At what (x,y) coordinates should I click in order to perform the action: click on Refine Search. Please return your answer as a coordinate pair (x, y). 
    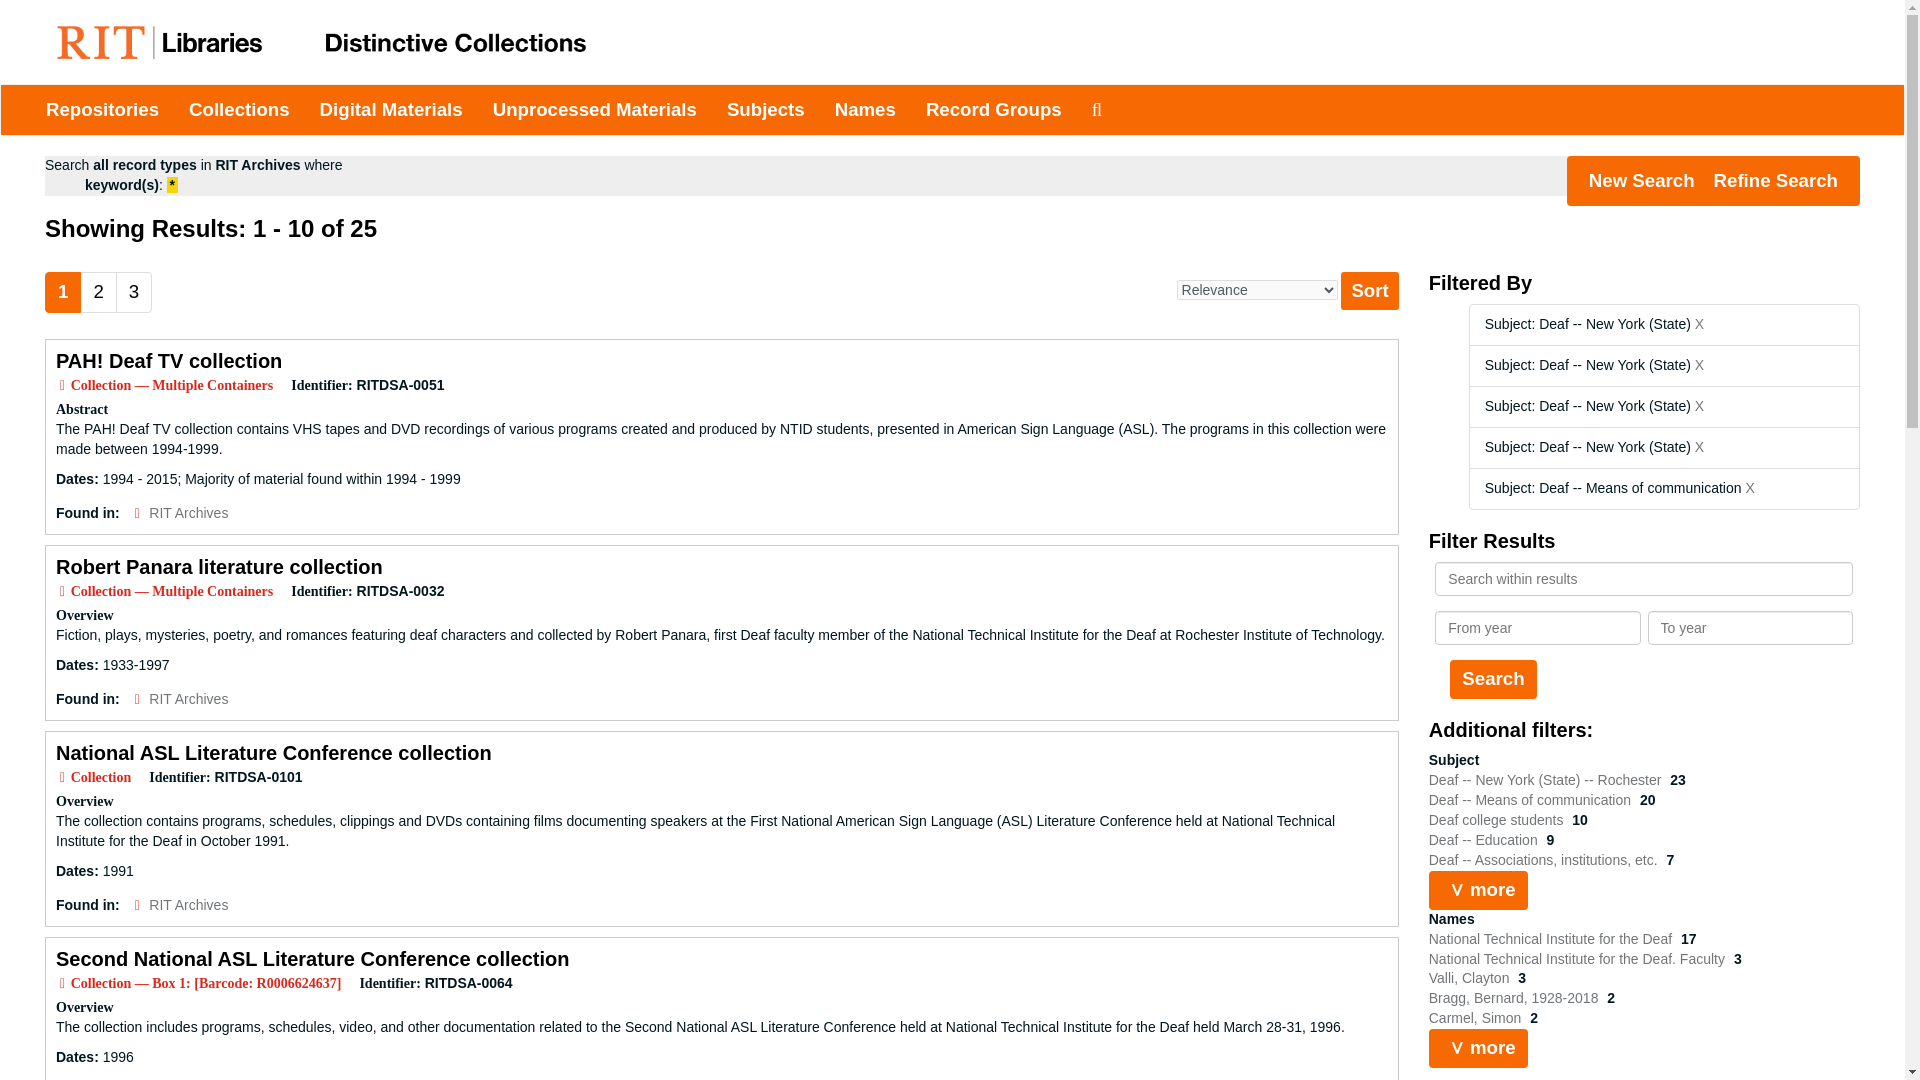
    Looking at the image, I should click on (1776, 180).